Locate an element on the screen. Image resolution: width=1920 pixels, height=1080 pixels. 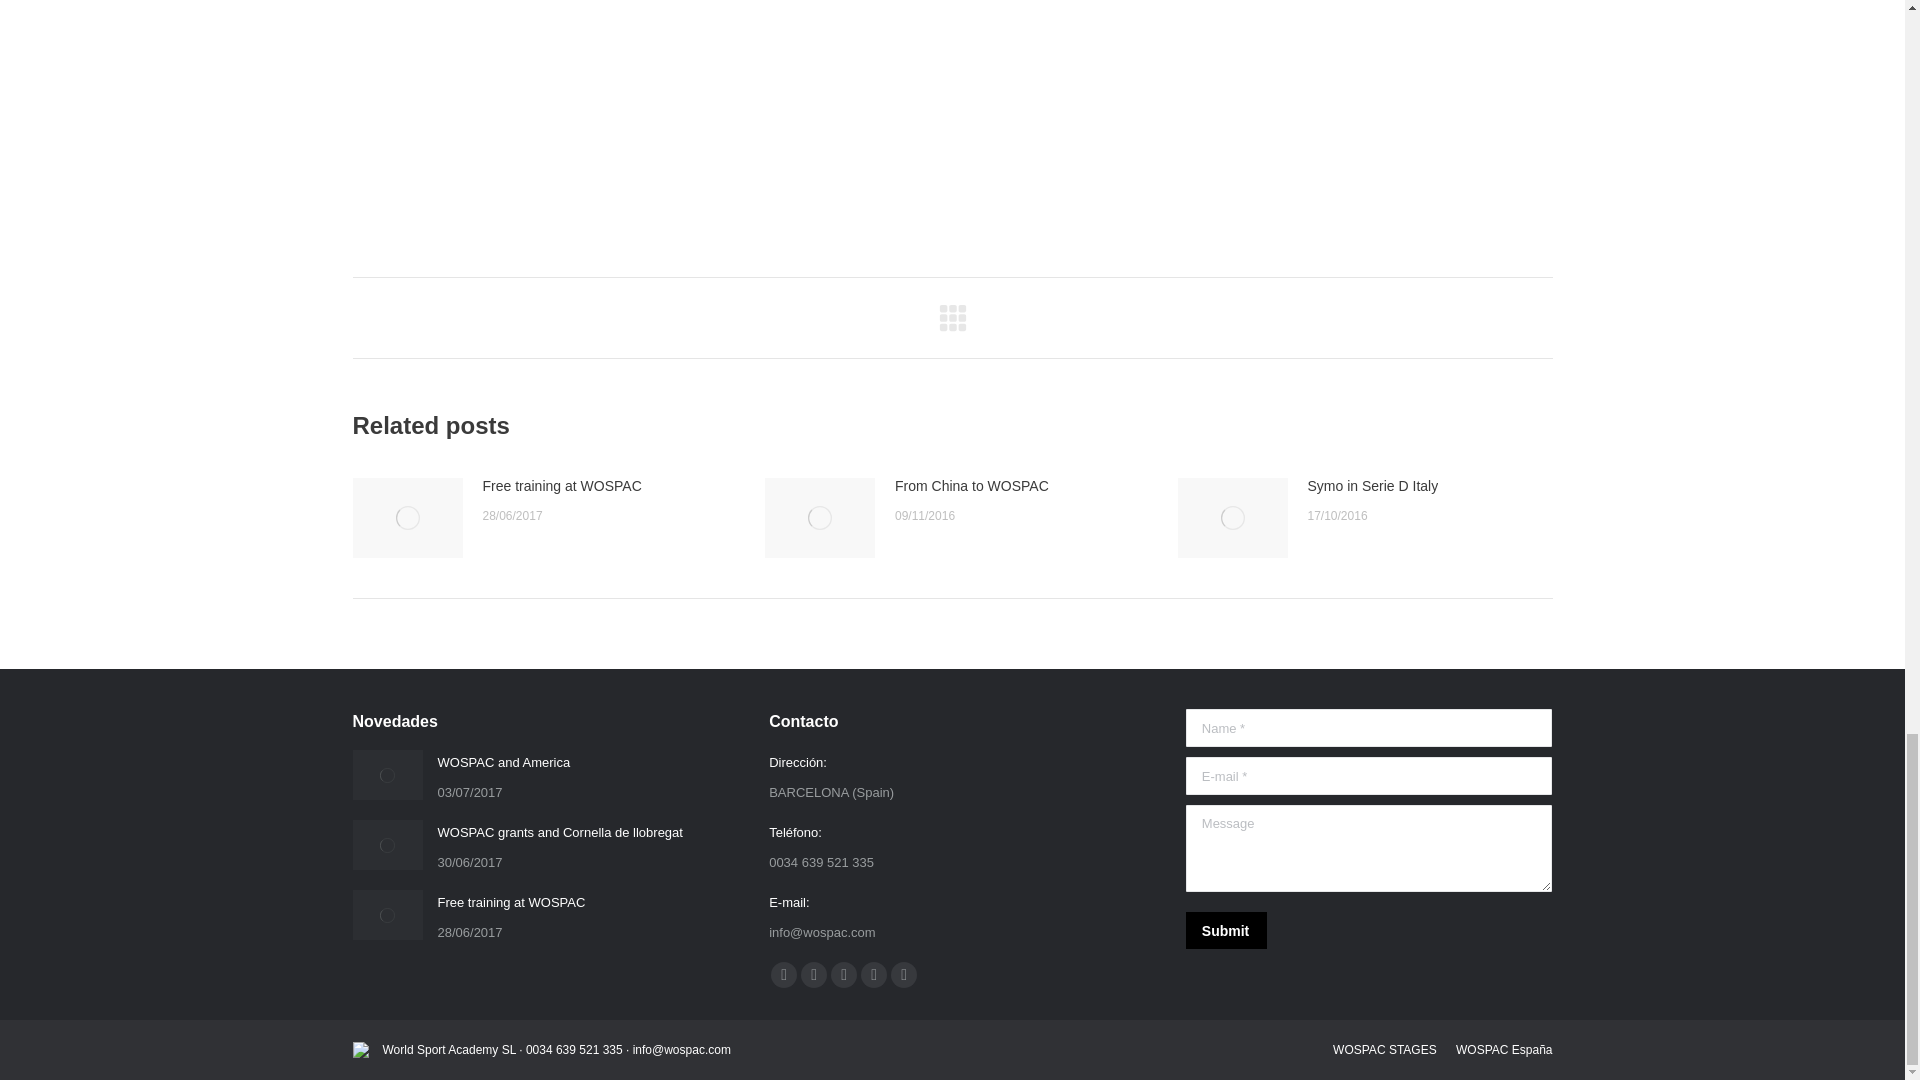
Instagram page opens in new window is located at coordinates (904, 975).